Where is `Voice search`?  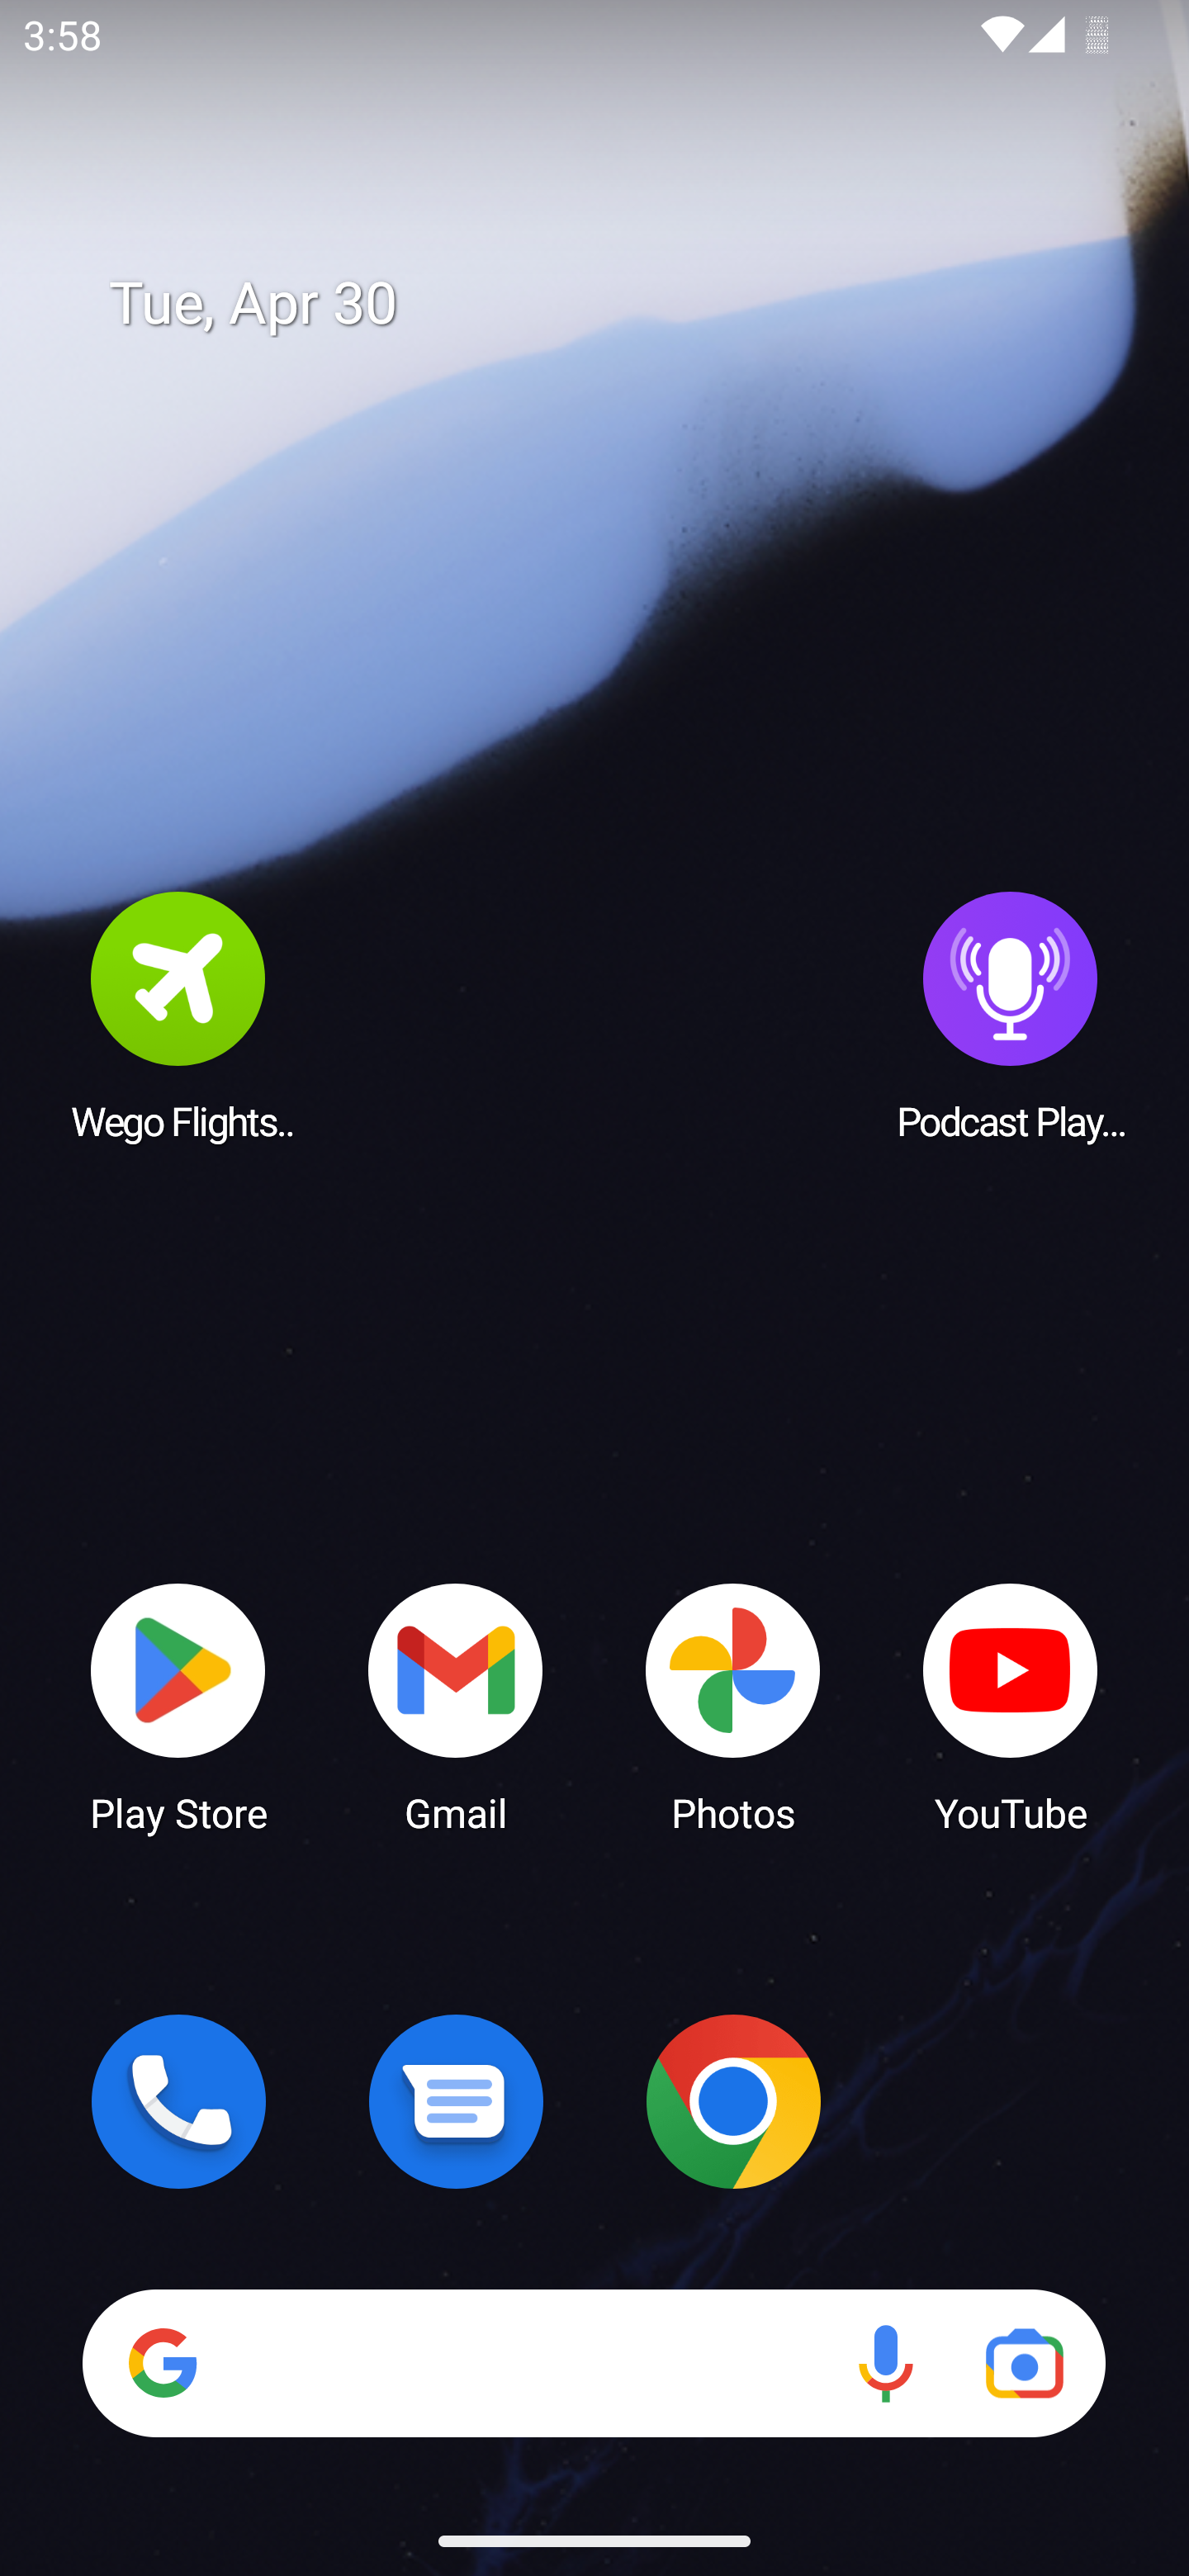
Voice search is located at coordinates (885, 2363).